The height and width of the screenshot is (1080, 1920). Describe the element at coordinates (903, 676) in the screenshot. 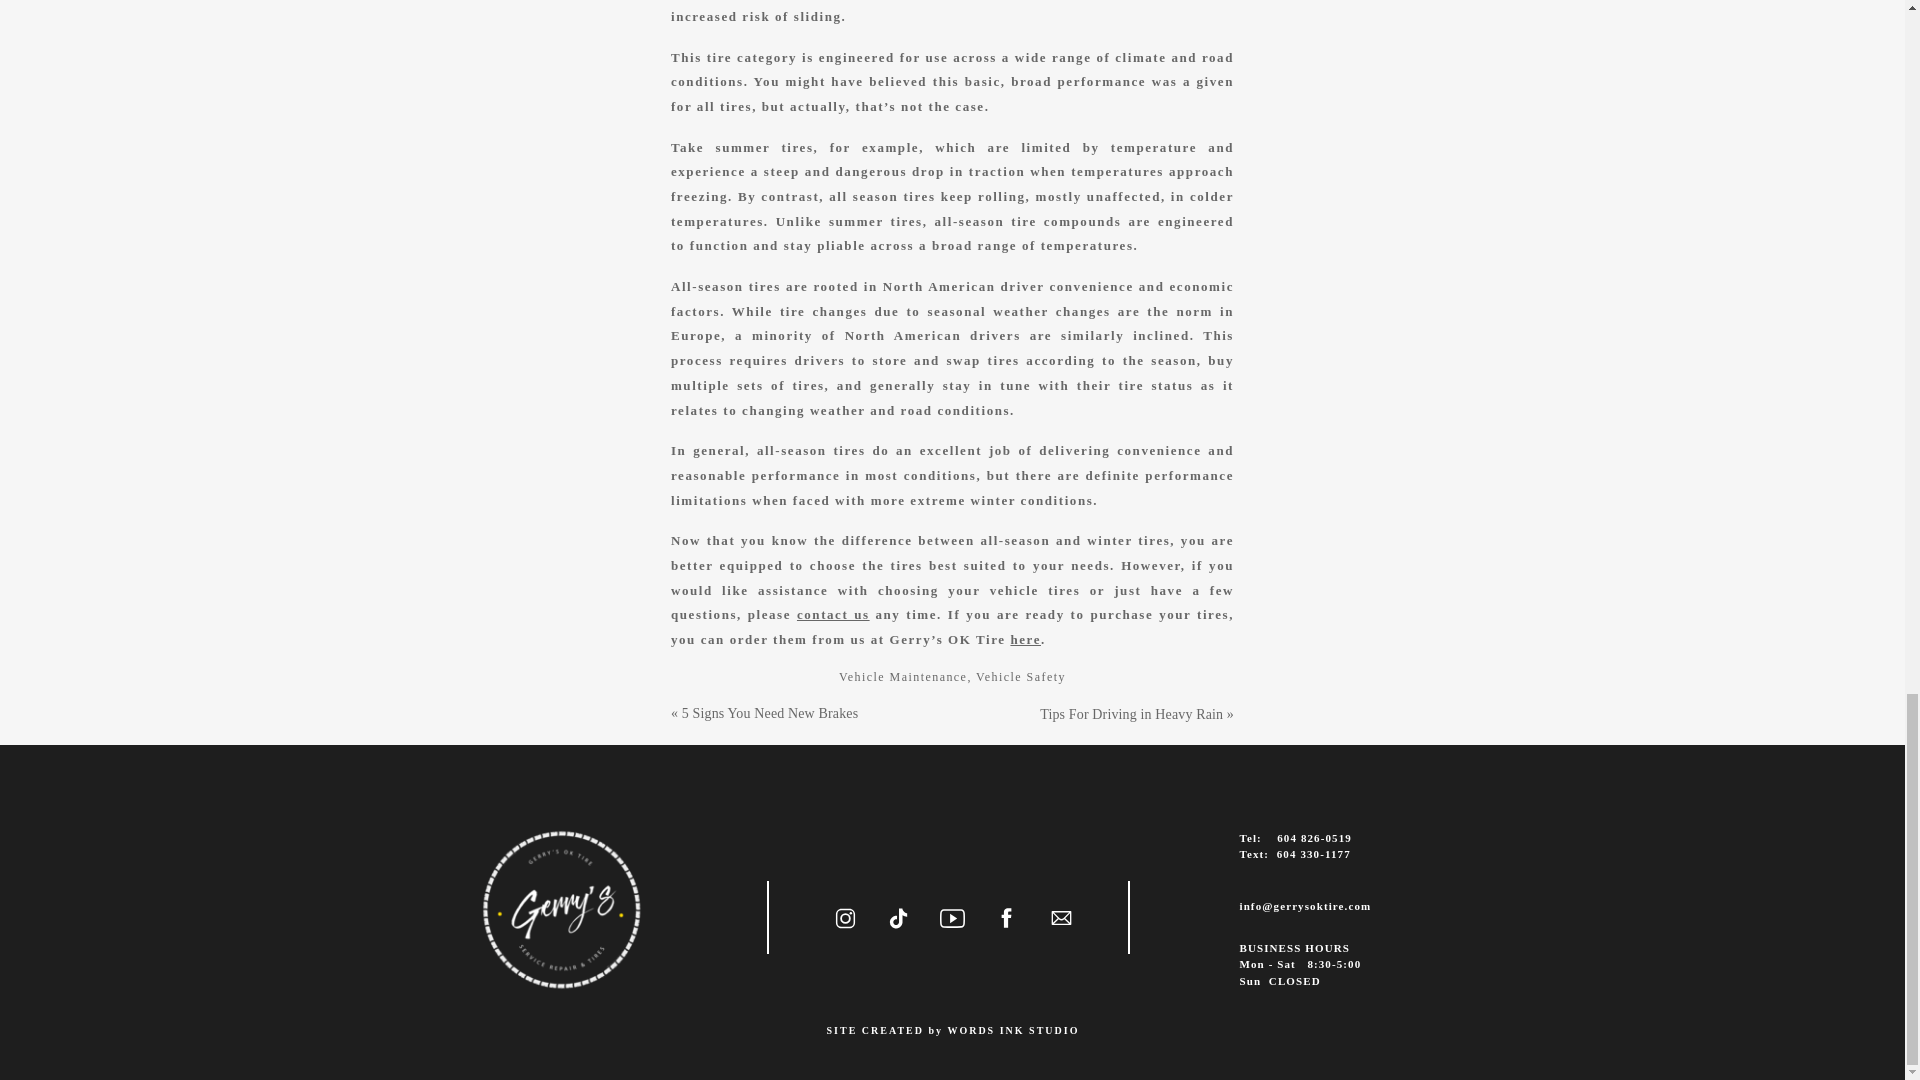

I see `Vehicle Maintenance` at that location.